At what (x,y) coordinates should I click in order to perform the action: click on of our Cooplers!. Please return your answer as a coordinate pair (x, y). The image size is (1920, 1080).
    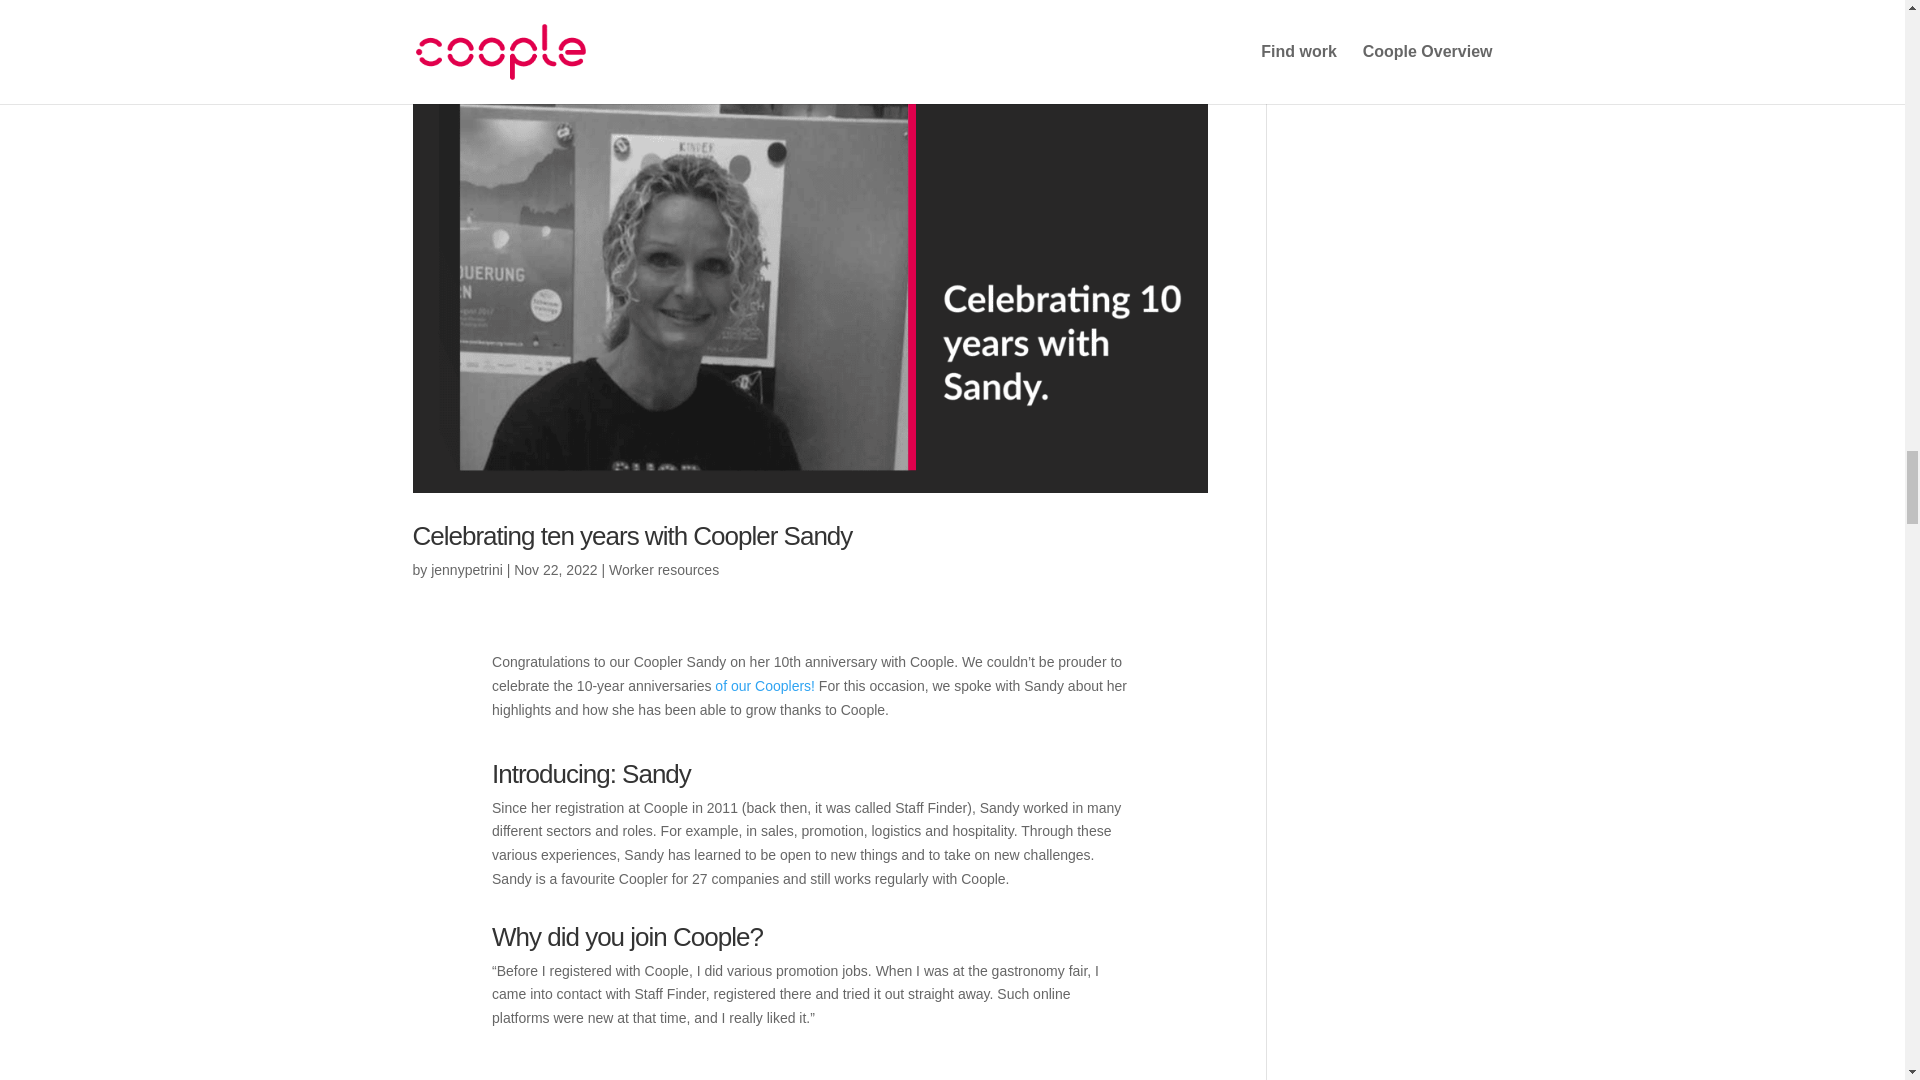
    Looking at the image, I should click on (764, 686).